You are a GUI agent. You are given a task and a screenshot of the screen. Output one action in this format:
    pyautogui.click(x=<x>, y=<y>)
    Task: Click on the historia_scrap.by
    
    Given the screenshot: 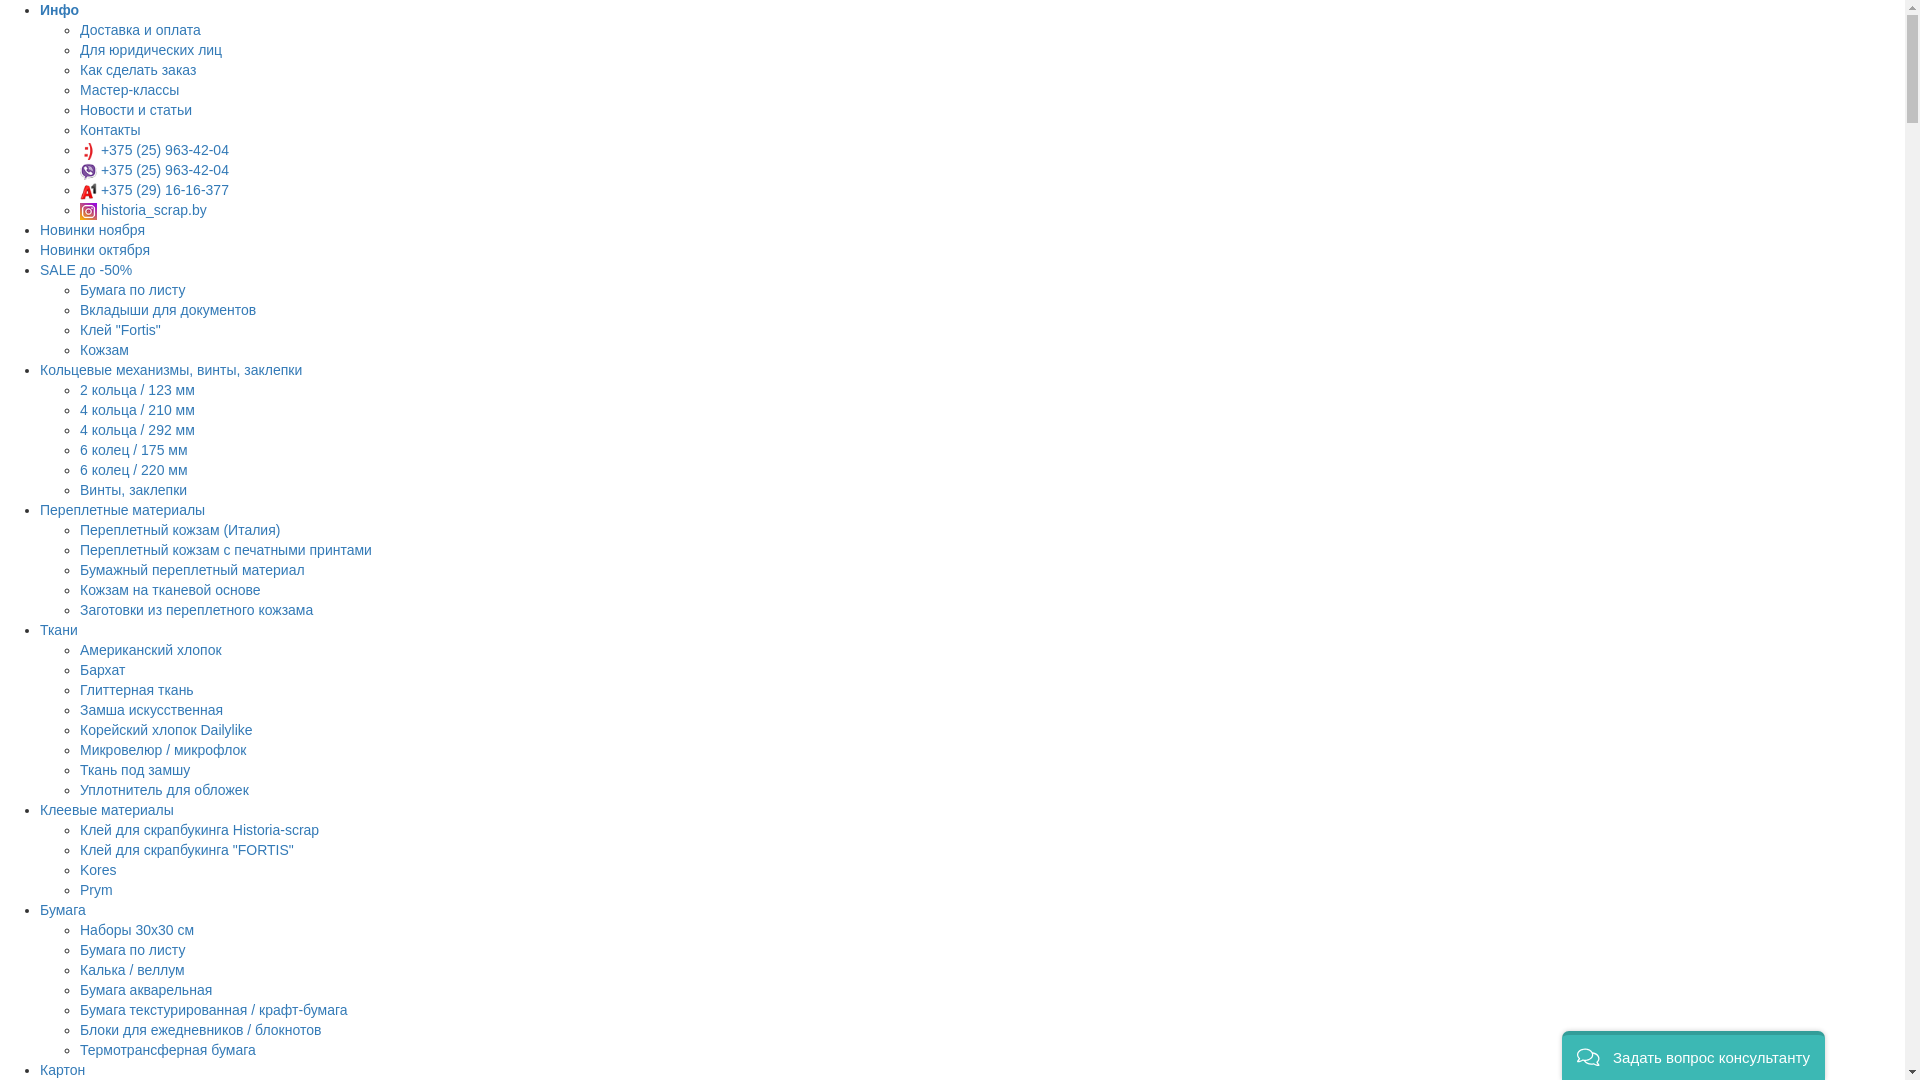 What is the action you would take?
    pyautogui.click(x=144, y=210)
    